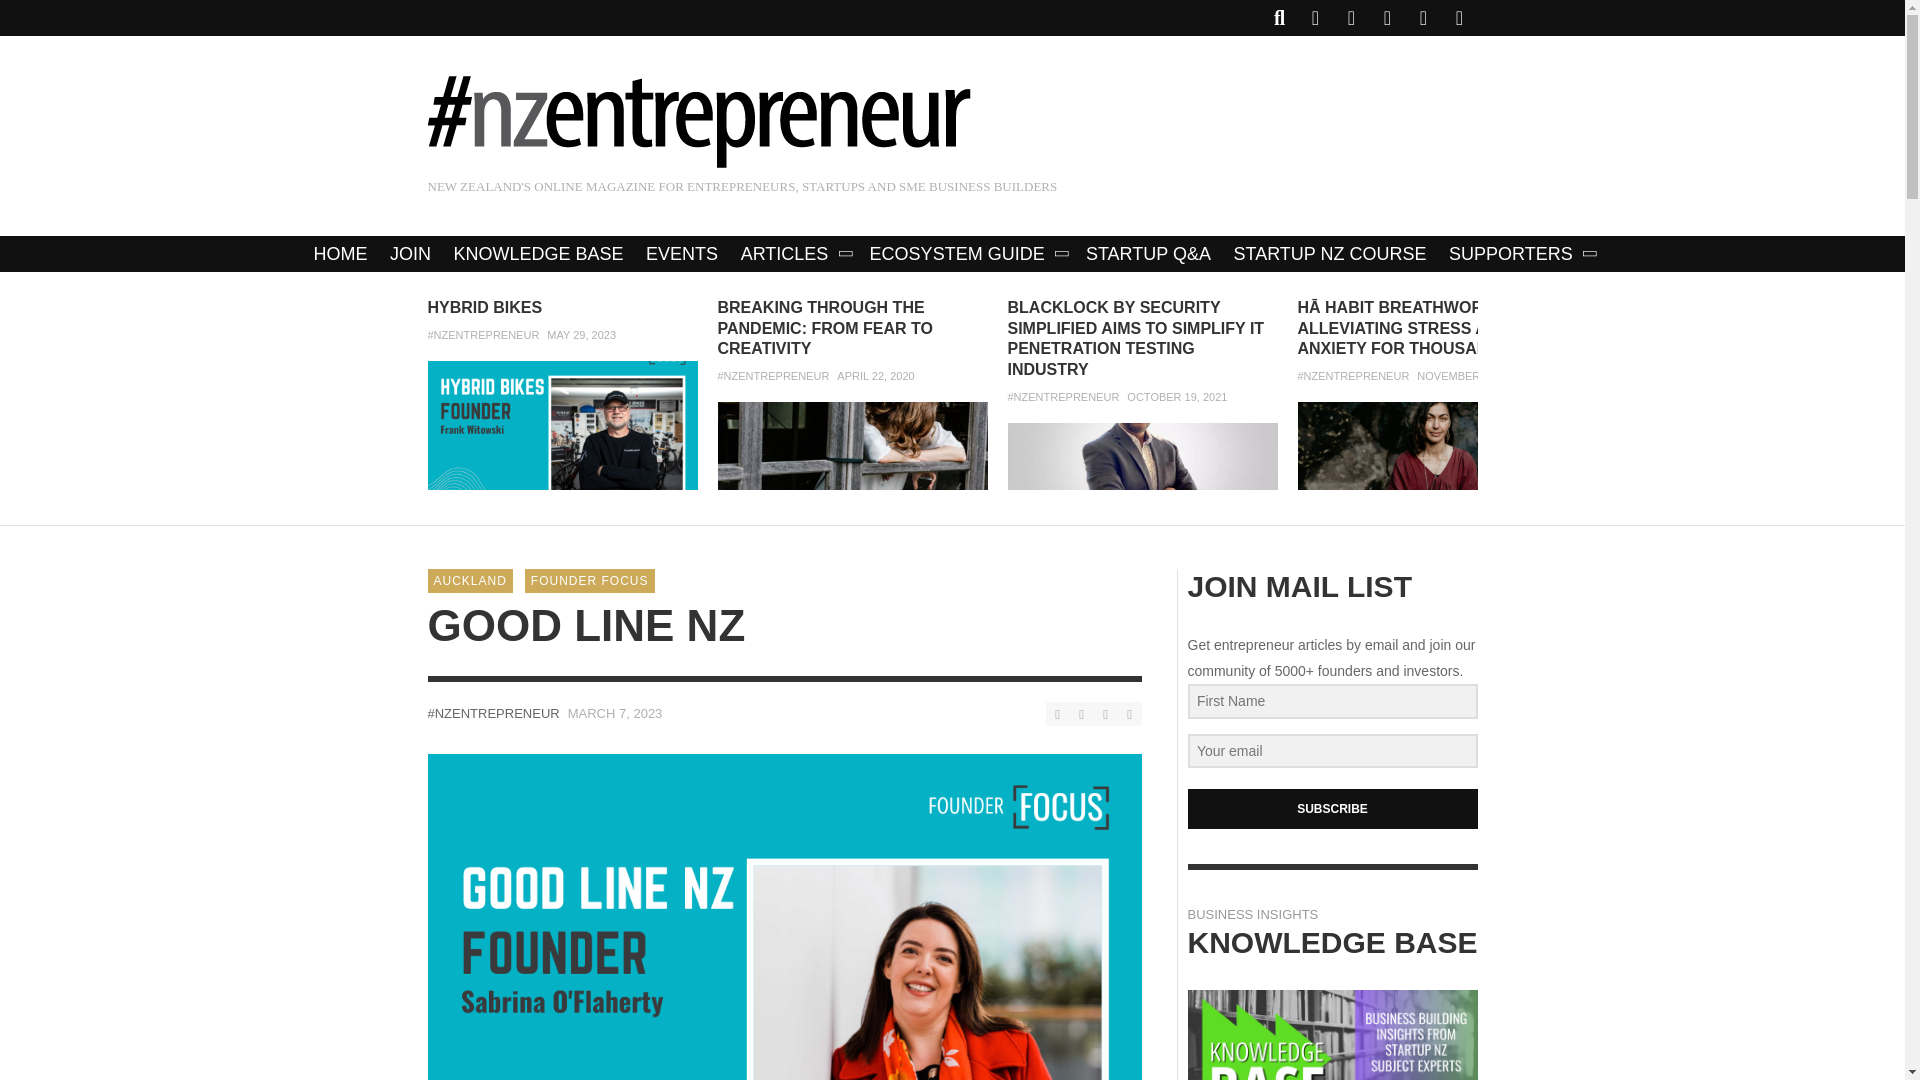 The image size is (1920, 1080). What do you see at coordinates (486, 308) in the screenshot?
I see `HYBRID BIKES` at bounding box center [486, 308].